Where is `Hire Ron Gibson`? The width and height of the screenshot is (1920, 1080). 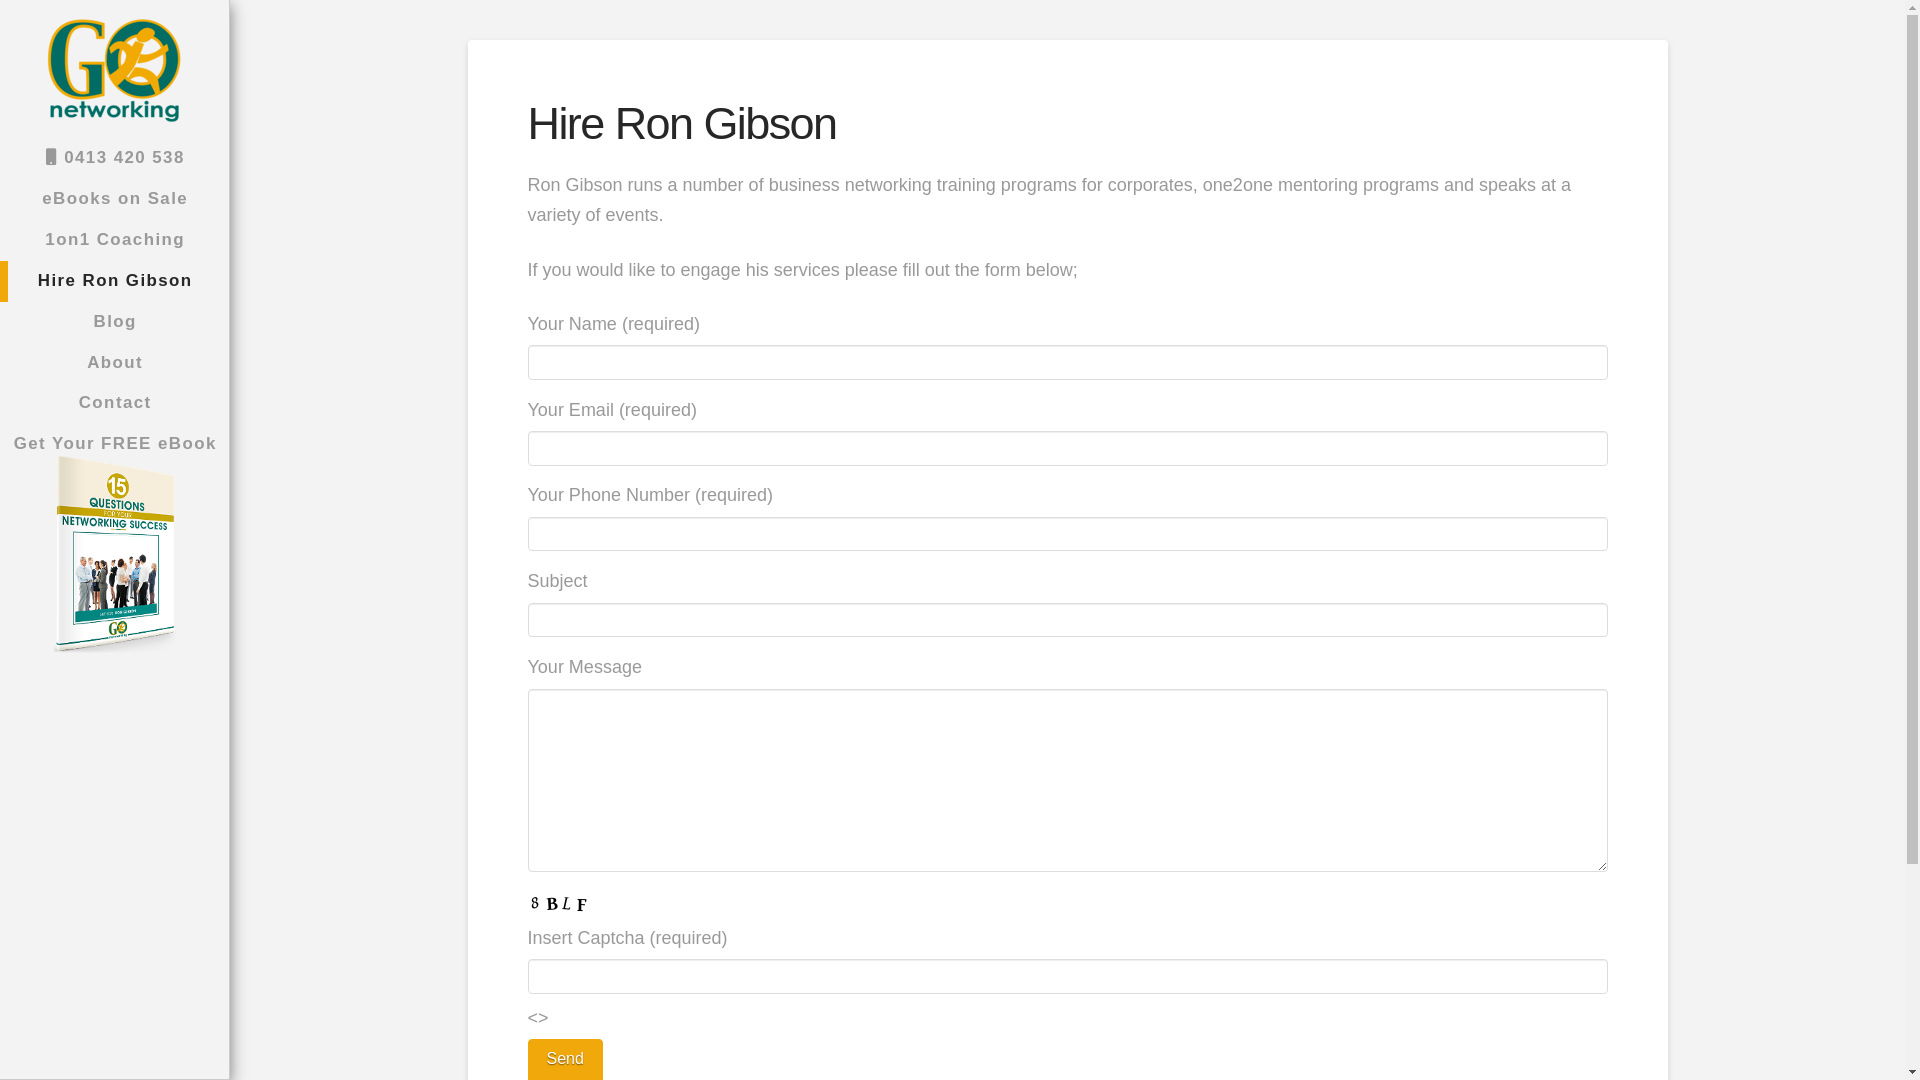
Hire Ron Gibson is located at coordinates (114, 282).